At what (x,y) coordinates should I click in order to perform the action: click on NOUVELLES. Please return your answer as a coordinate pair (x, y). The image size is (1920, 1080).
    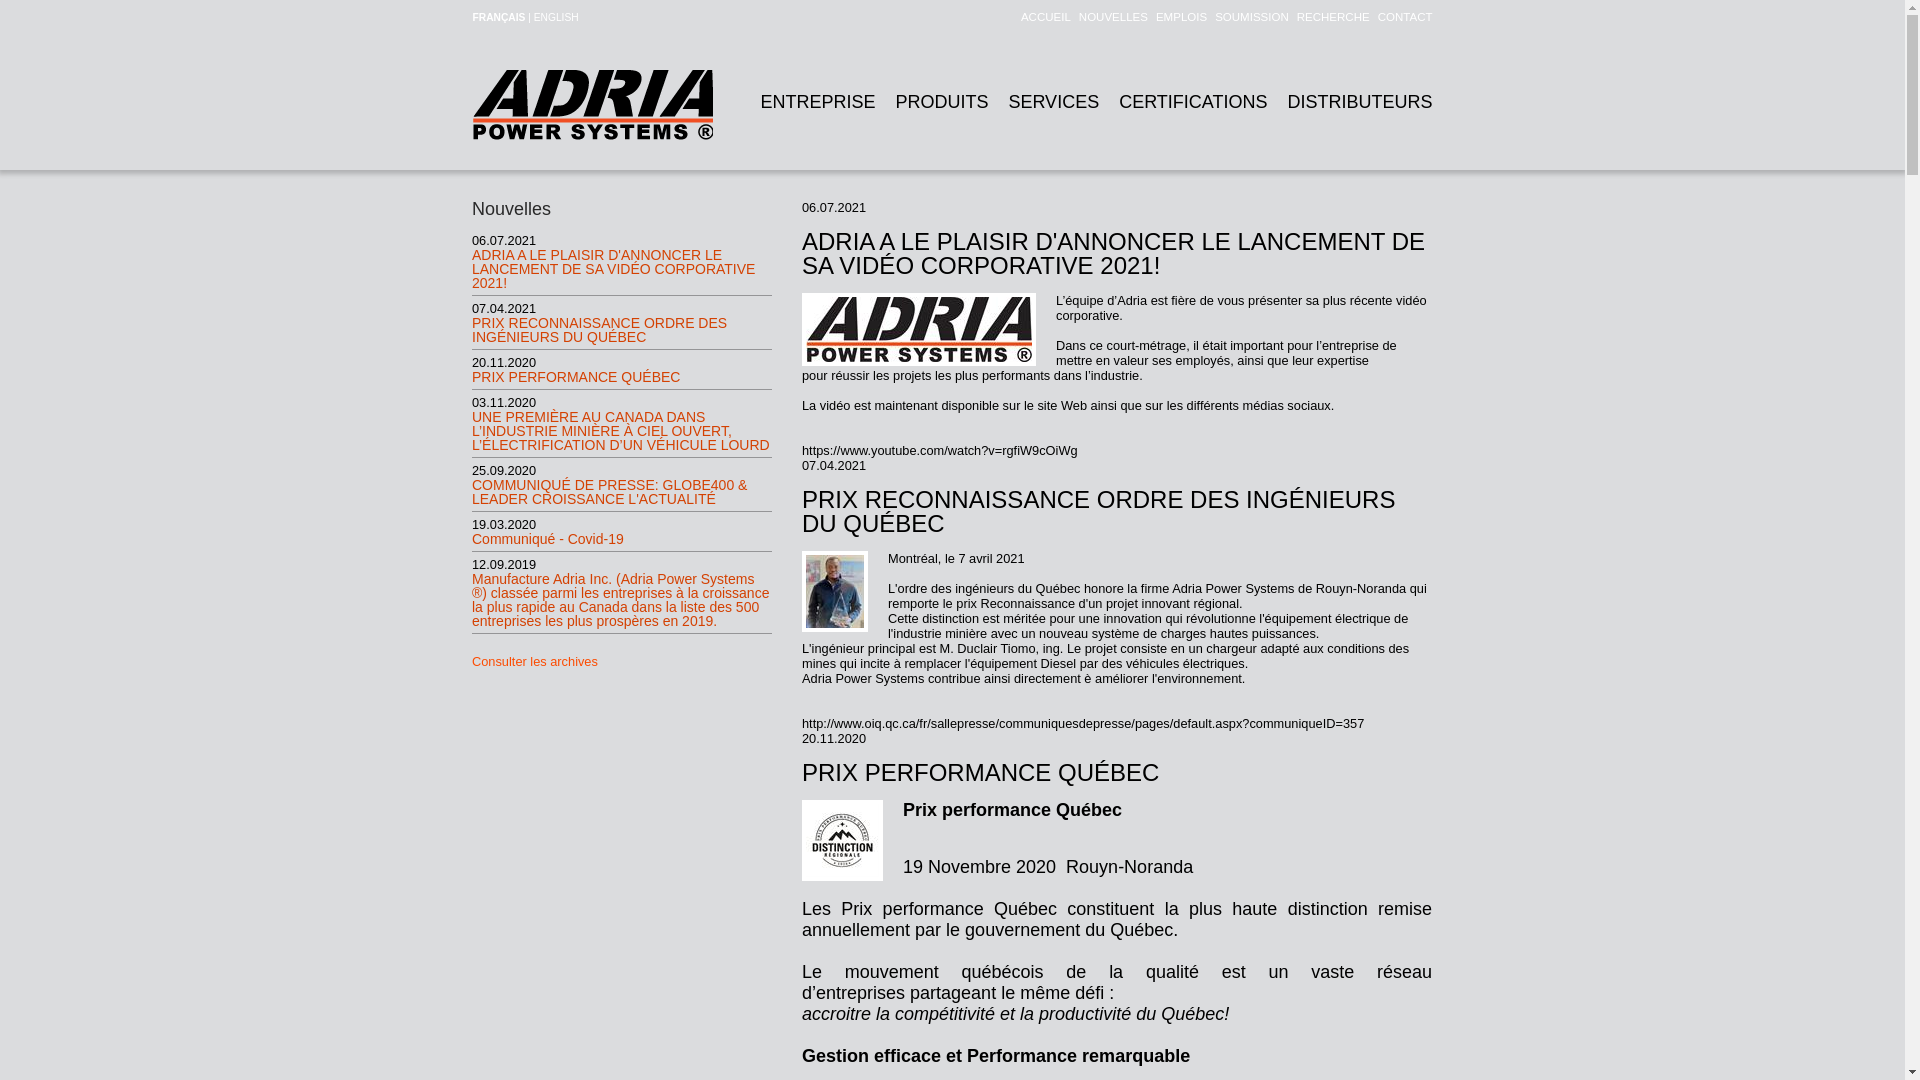
    Looking at the image, I should click on (1110, 17).